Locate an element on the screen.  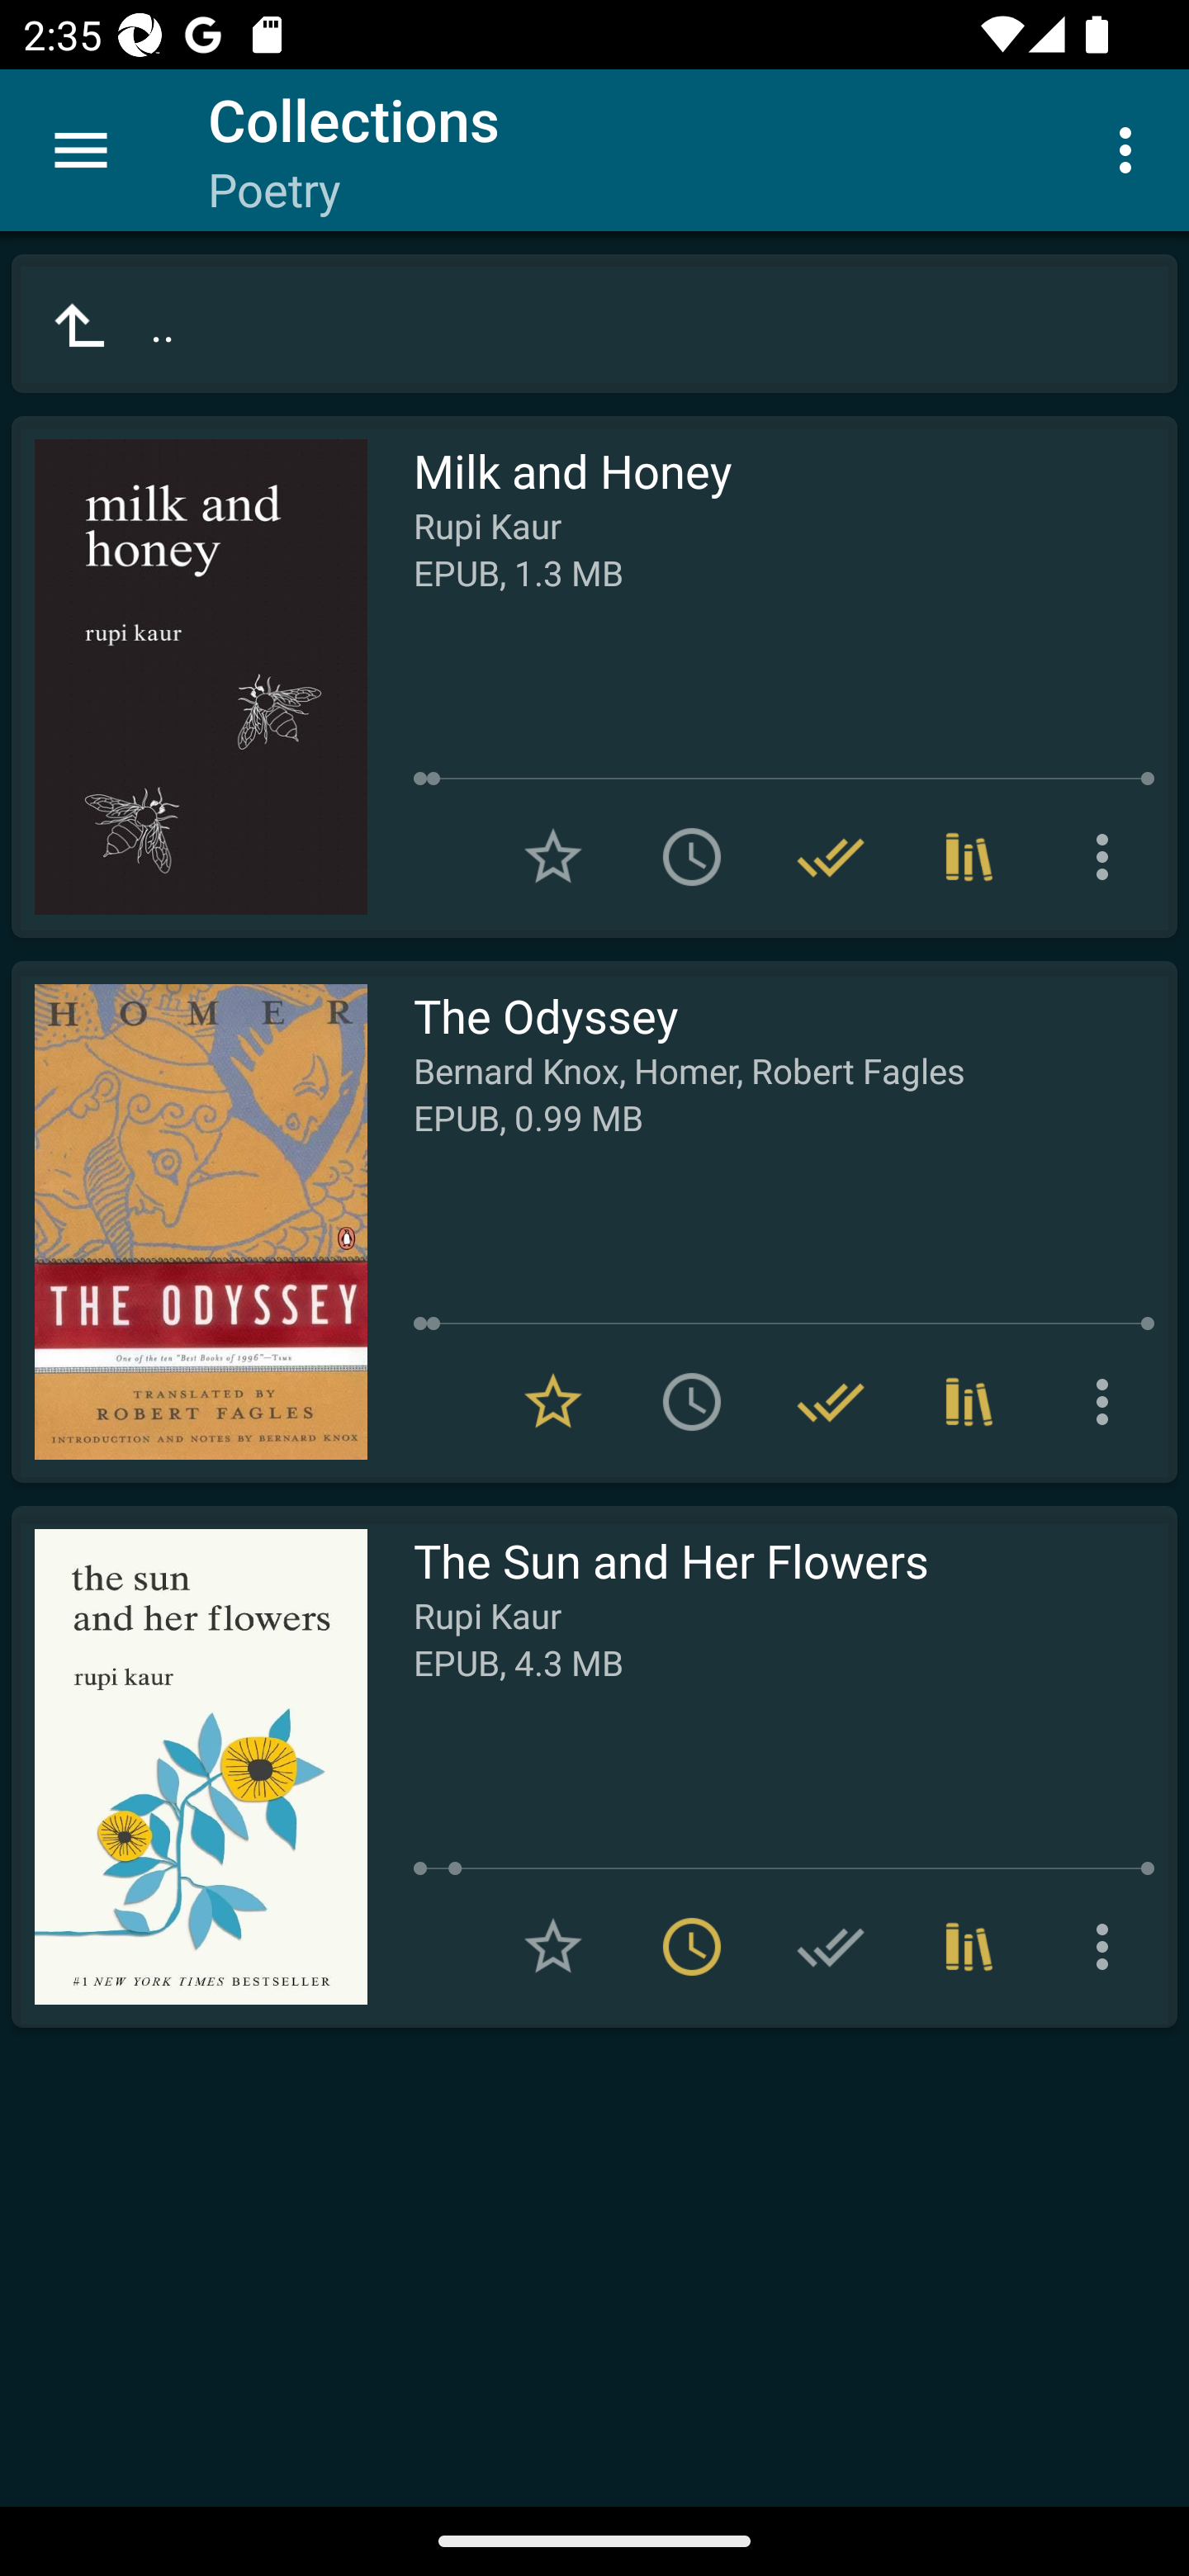
Collections (3) is located at coordinates (969, 1401).